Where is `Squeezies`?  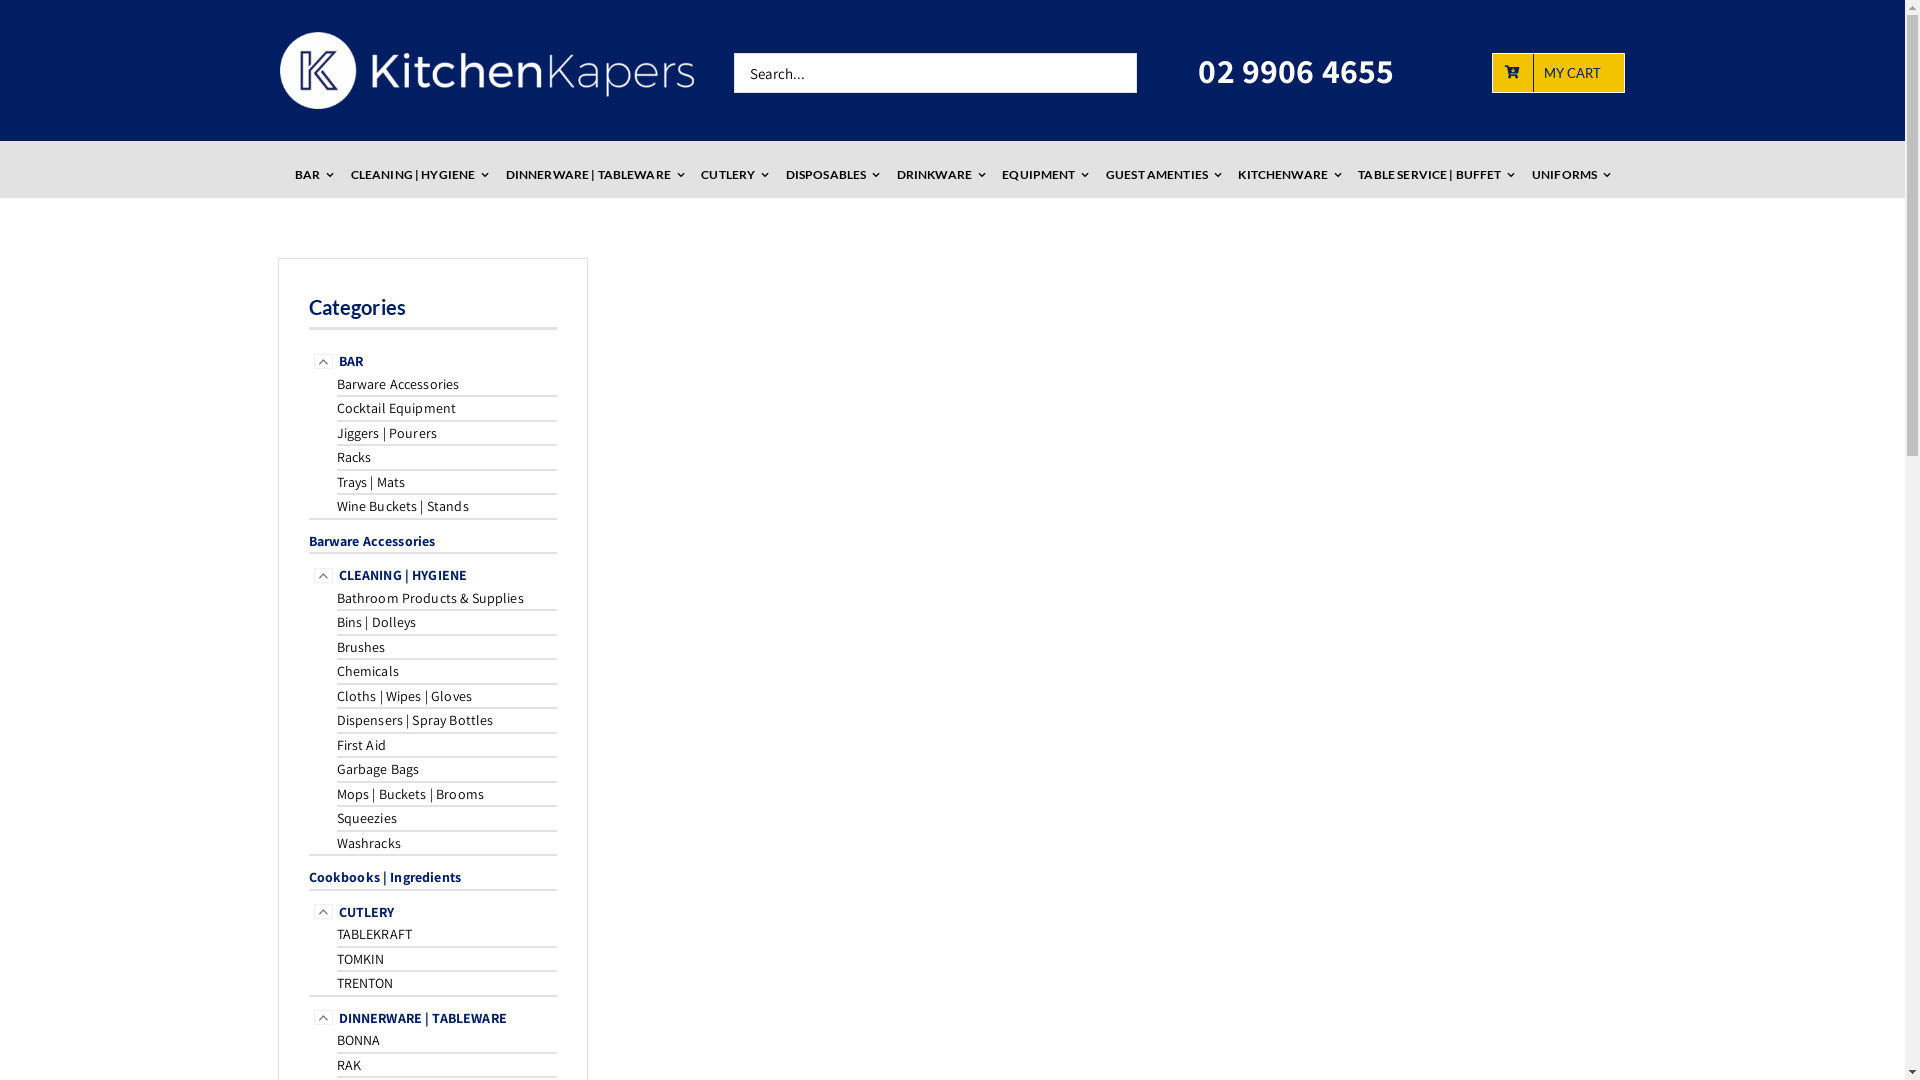
Squeezies is located at coordinates (366, 818).